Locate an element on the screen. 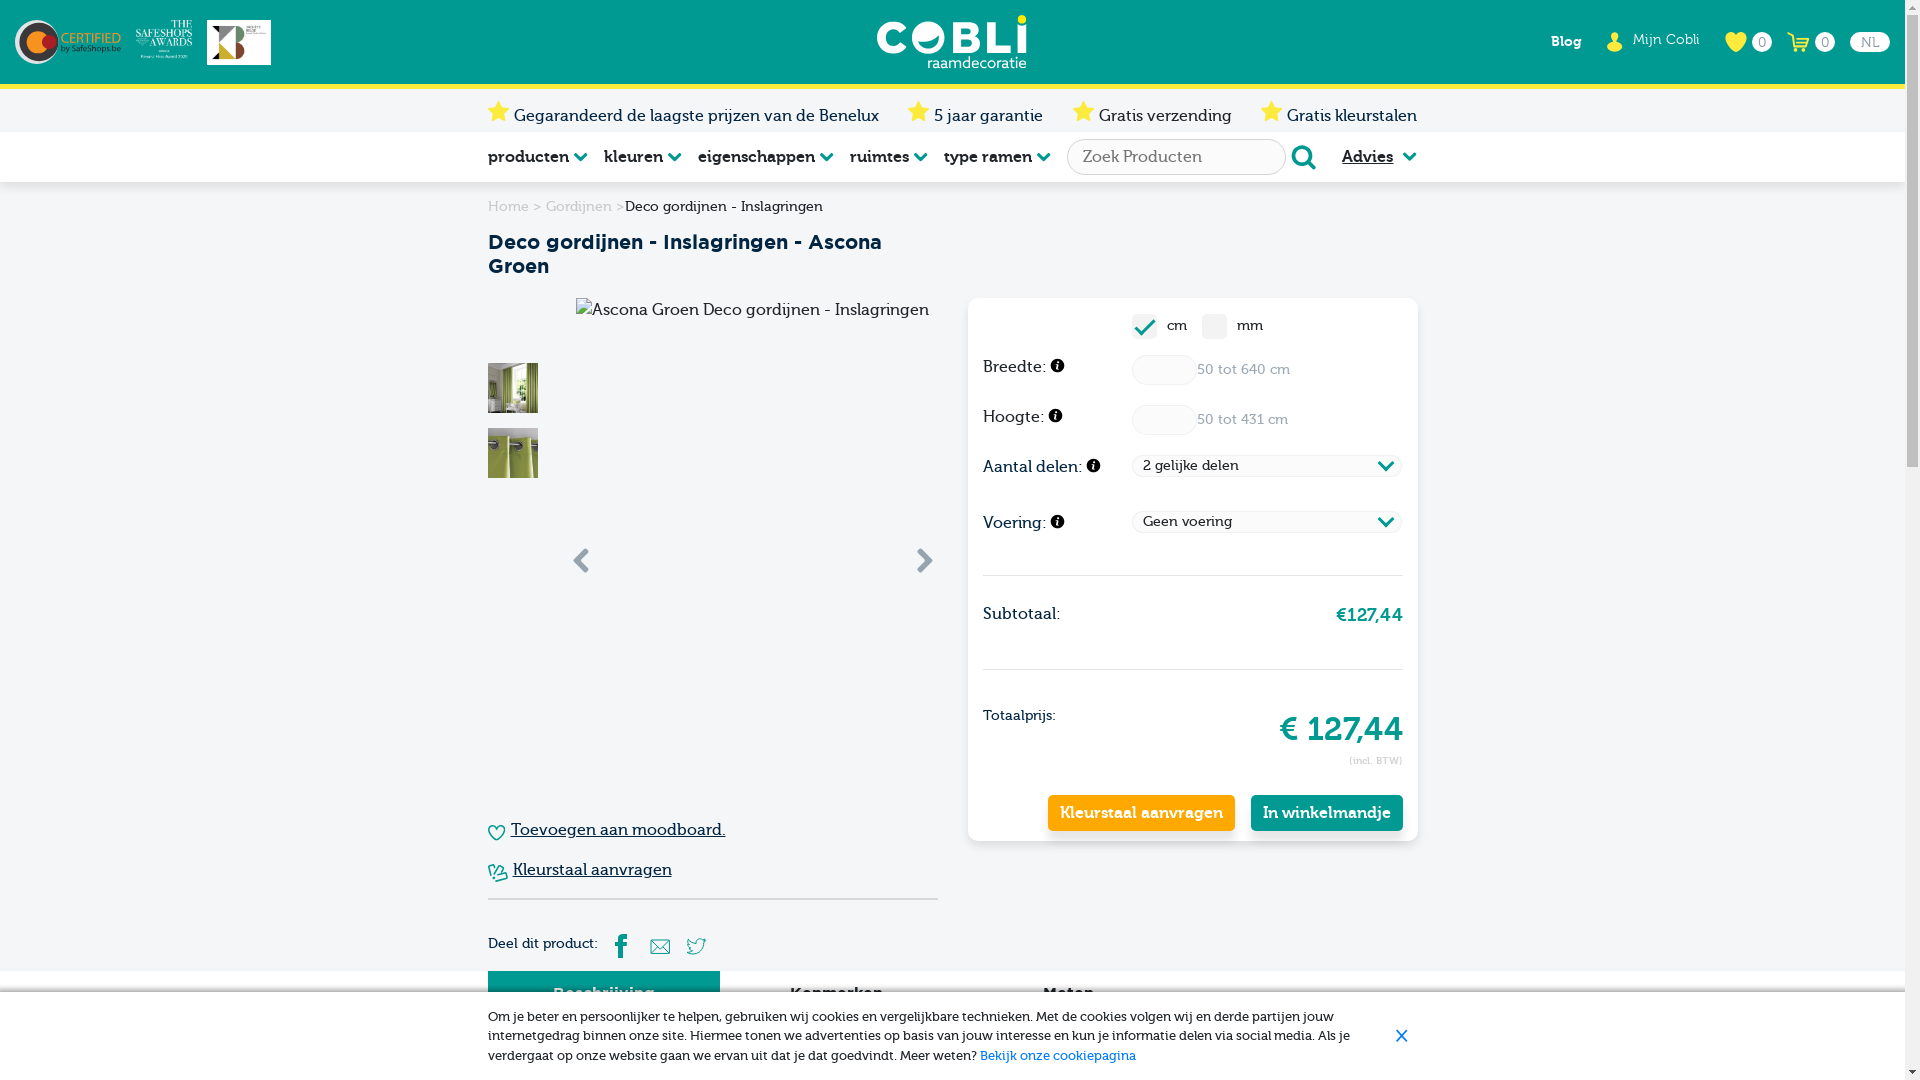 The image size is (1920, 1080). Ascona Groen Deco gordijnen - Inslagringen is located at coordinates (752, 548).